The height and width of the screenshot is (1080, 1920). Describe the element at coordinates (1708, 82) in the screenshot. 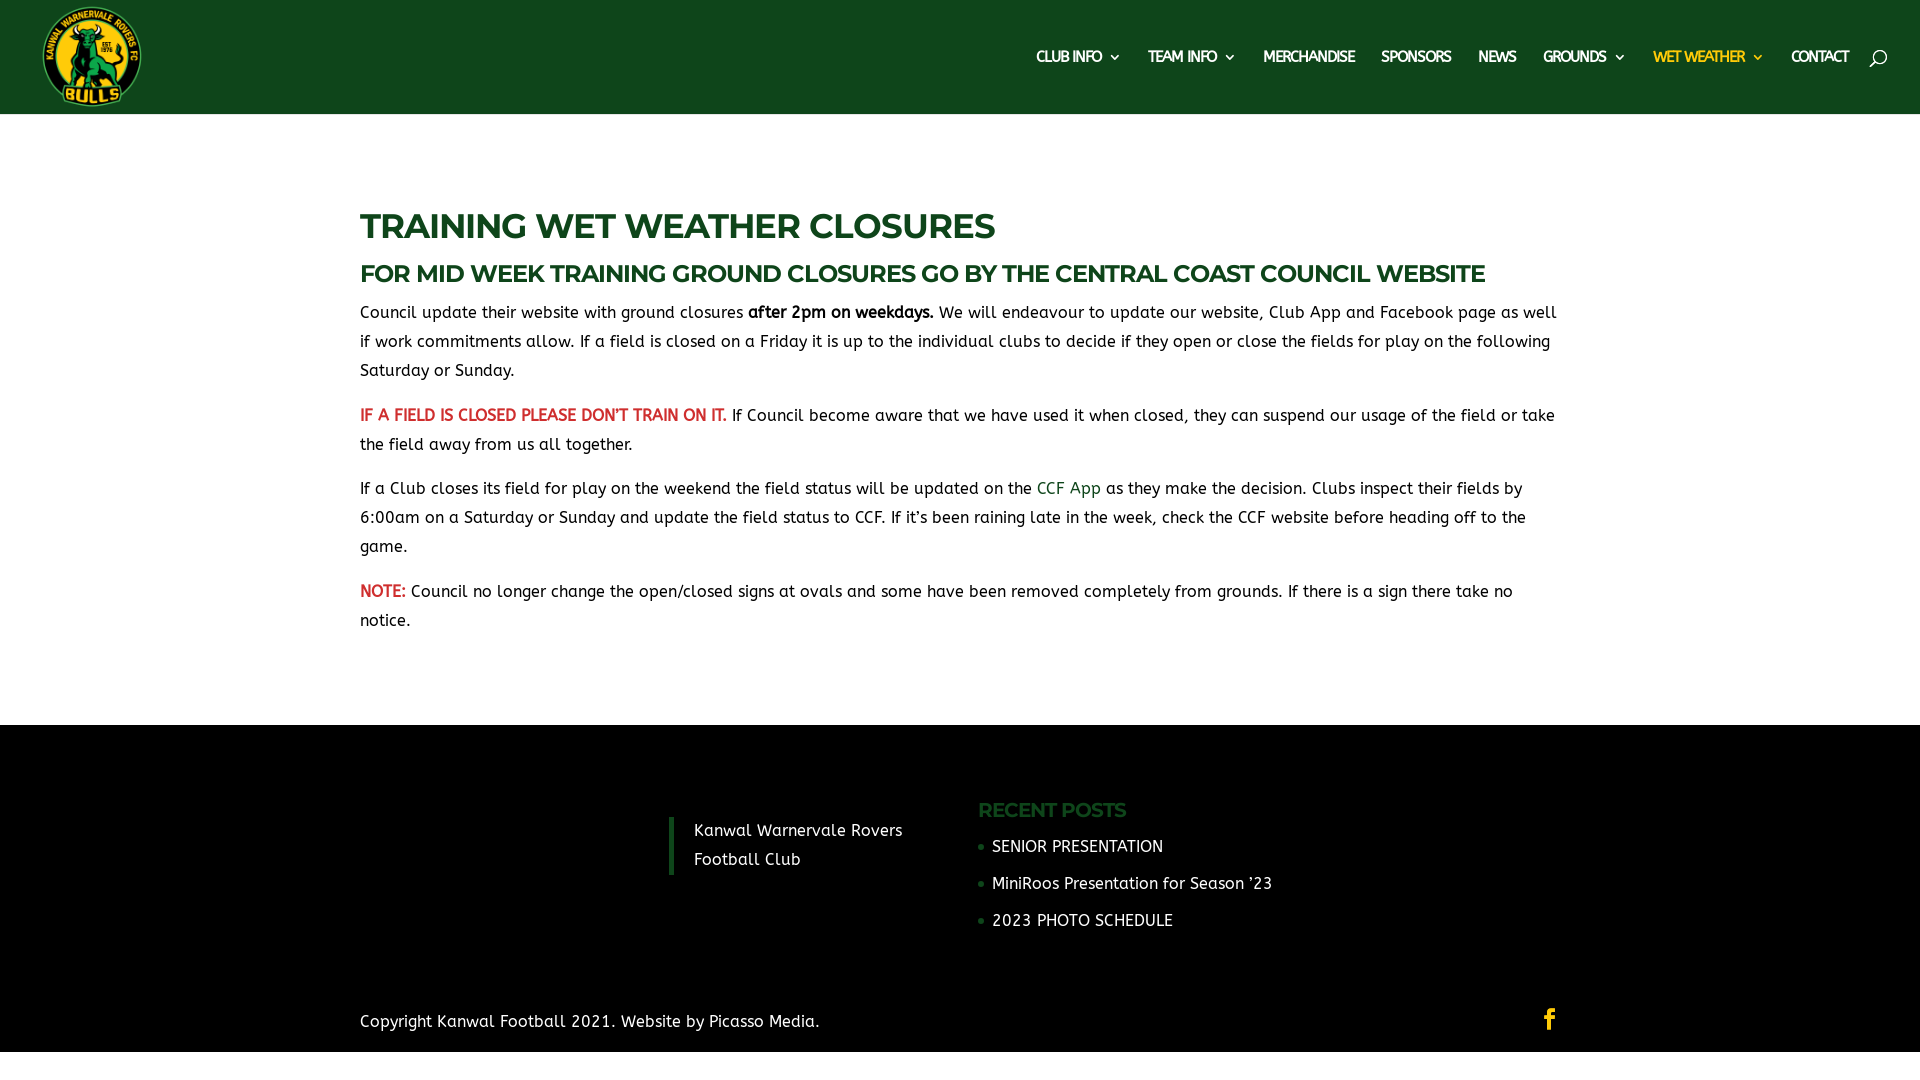

I see `WET WEATHER` at that location.